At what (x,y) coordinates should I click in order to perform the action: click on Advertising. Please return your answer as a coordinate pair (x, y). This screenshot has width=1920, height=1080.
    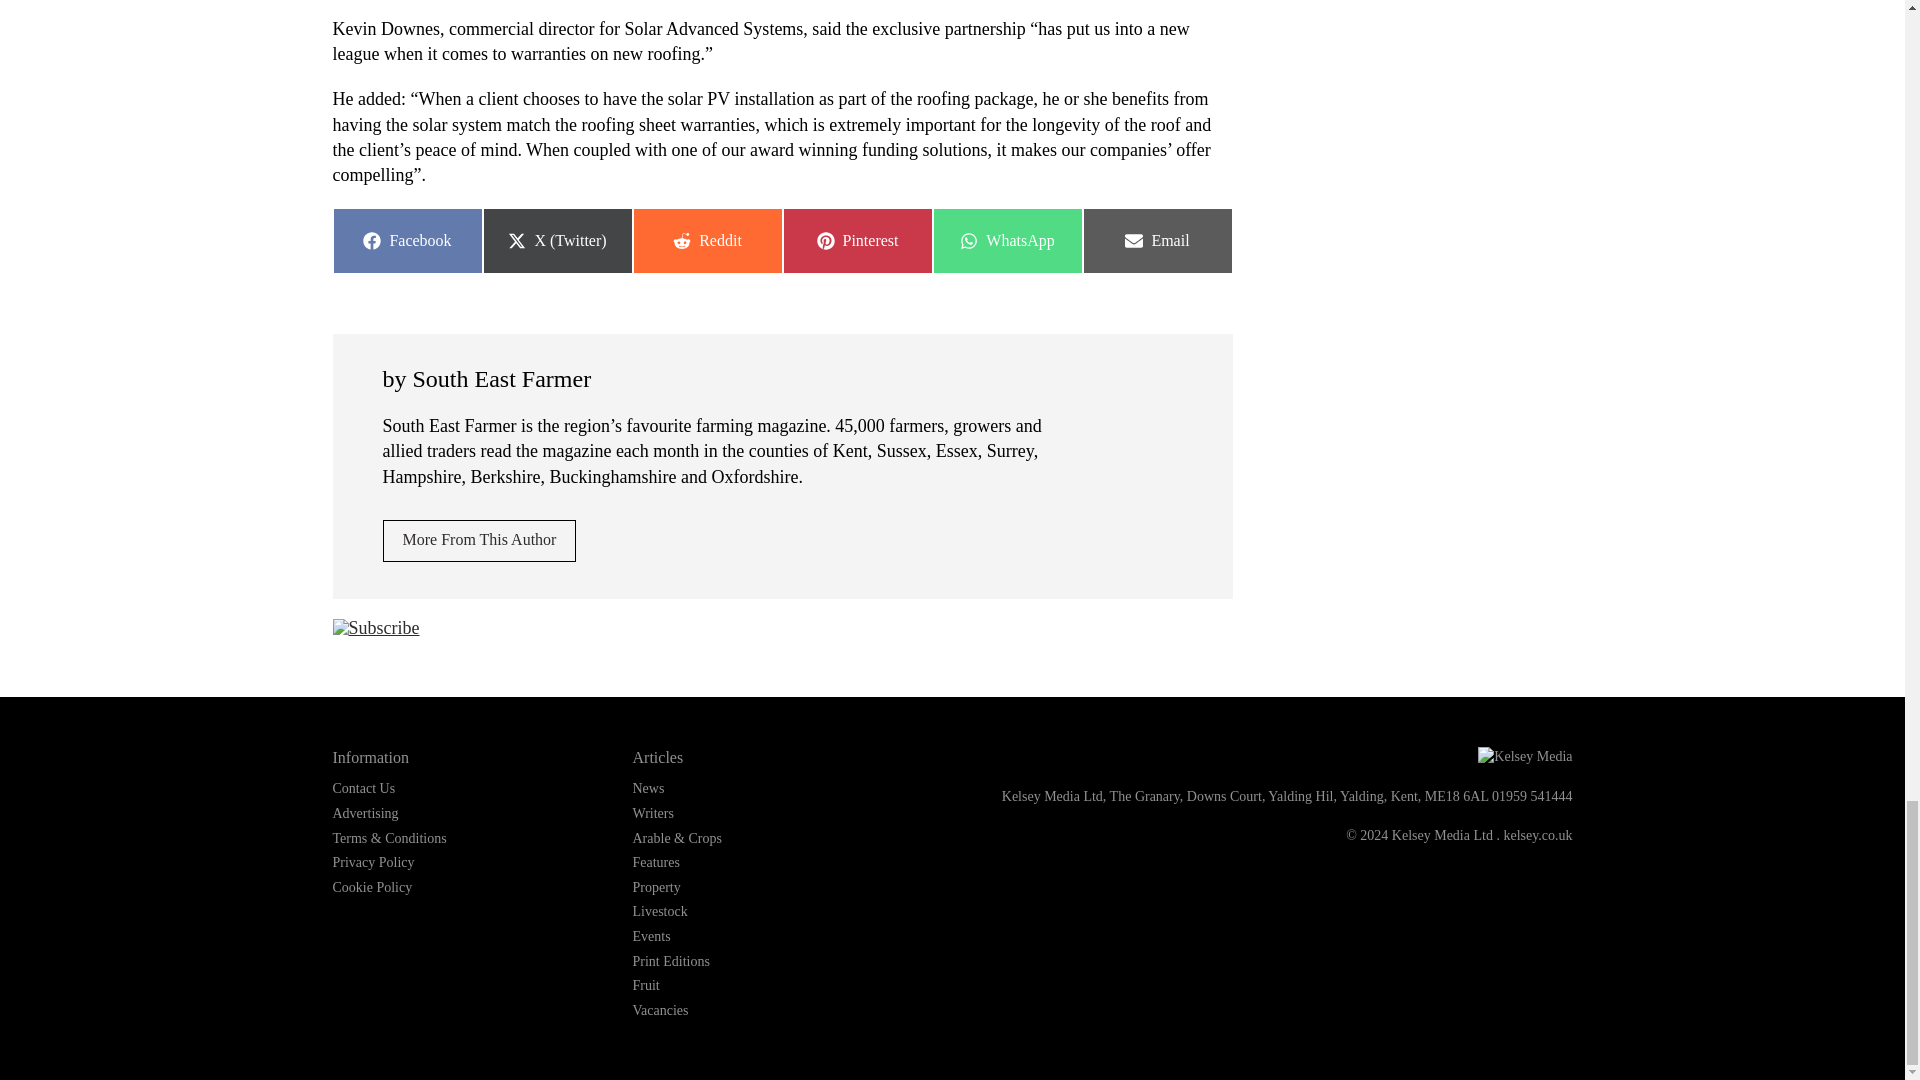
    Looking at the image, I should click on (364, 812).